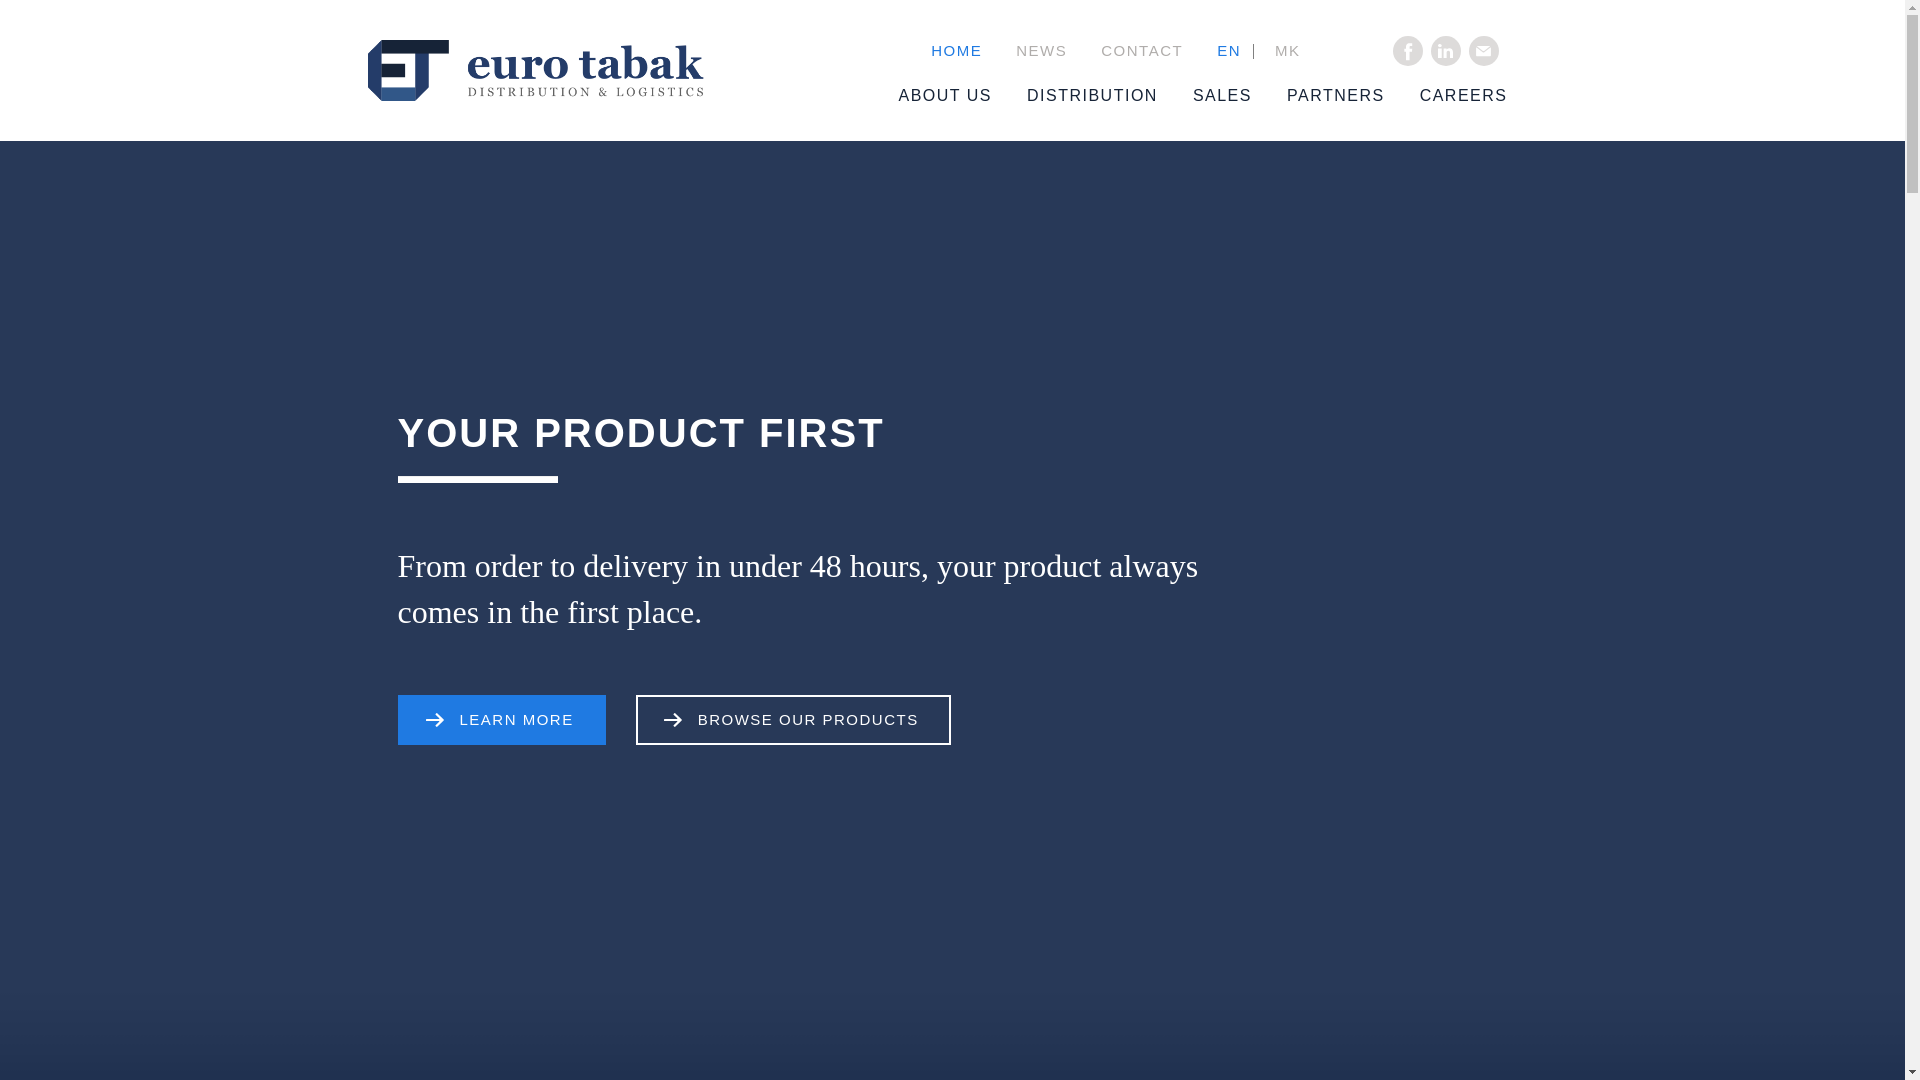  What do you see at coordinates (1041, 51) in the screenshot?
I see `NEWS` at bounding box center [1041, 51].